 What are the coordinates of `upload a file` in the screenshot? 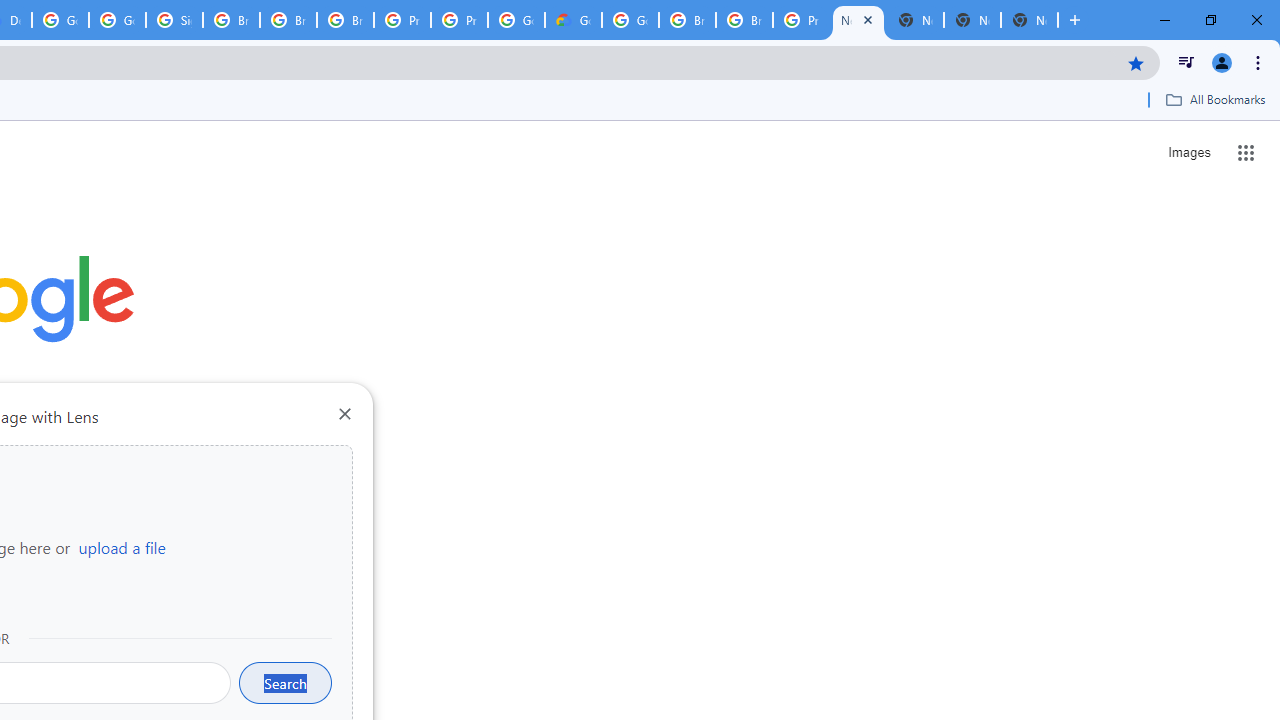 It's located at (122, 547).